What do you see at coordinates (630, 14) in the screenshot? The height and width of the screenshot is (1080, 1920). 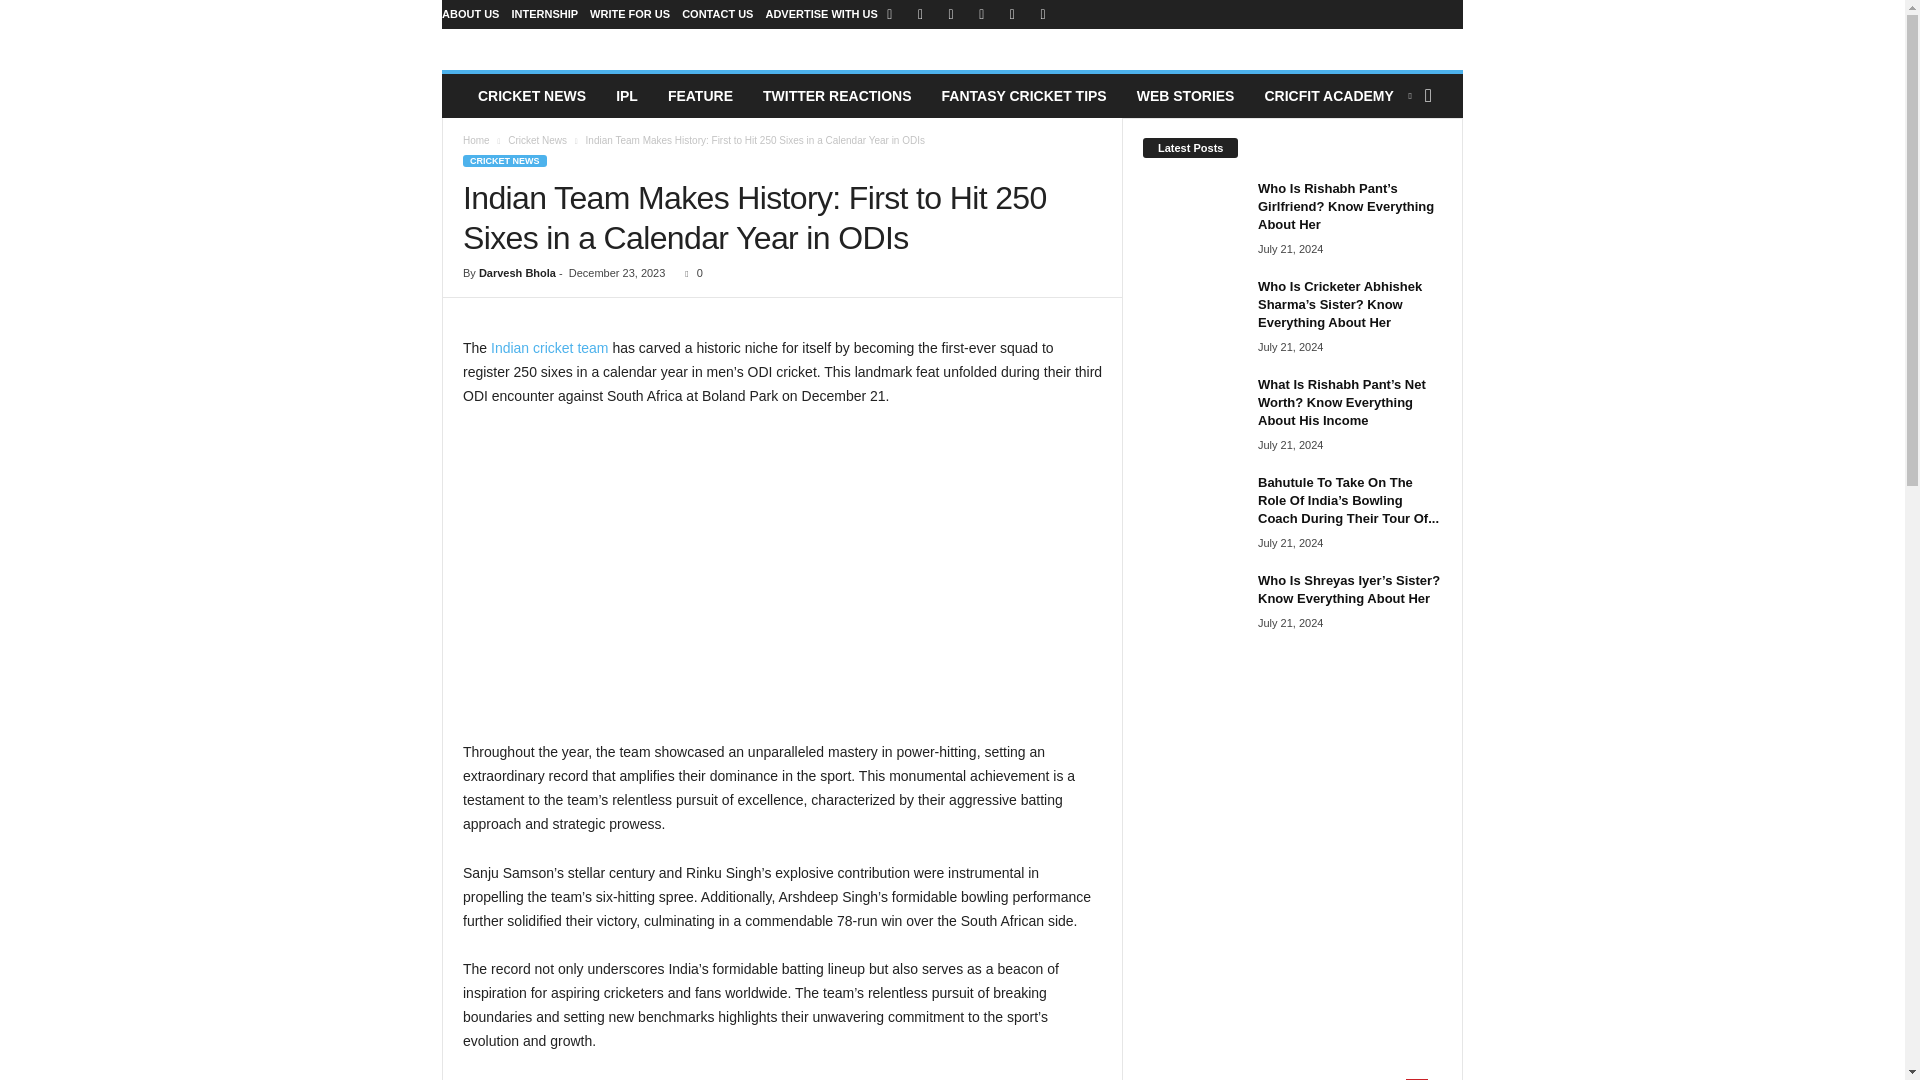 I see `WRITE FOR US` at bounding box center [630, 14].